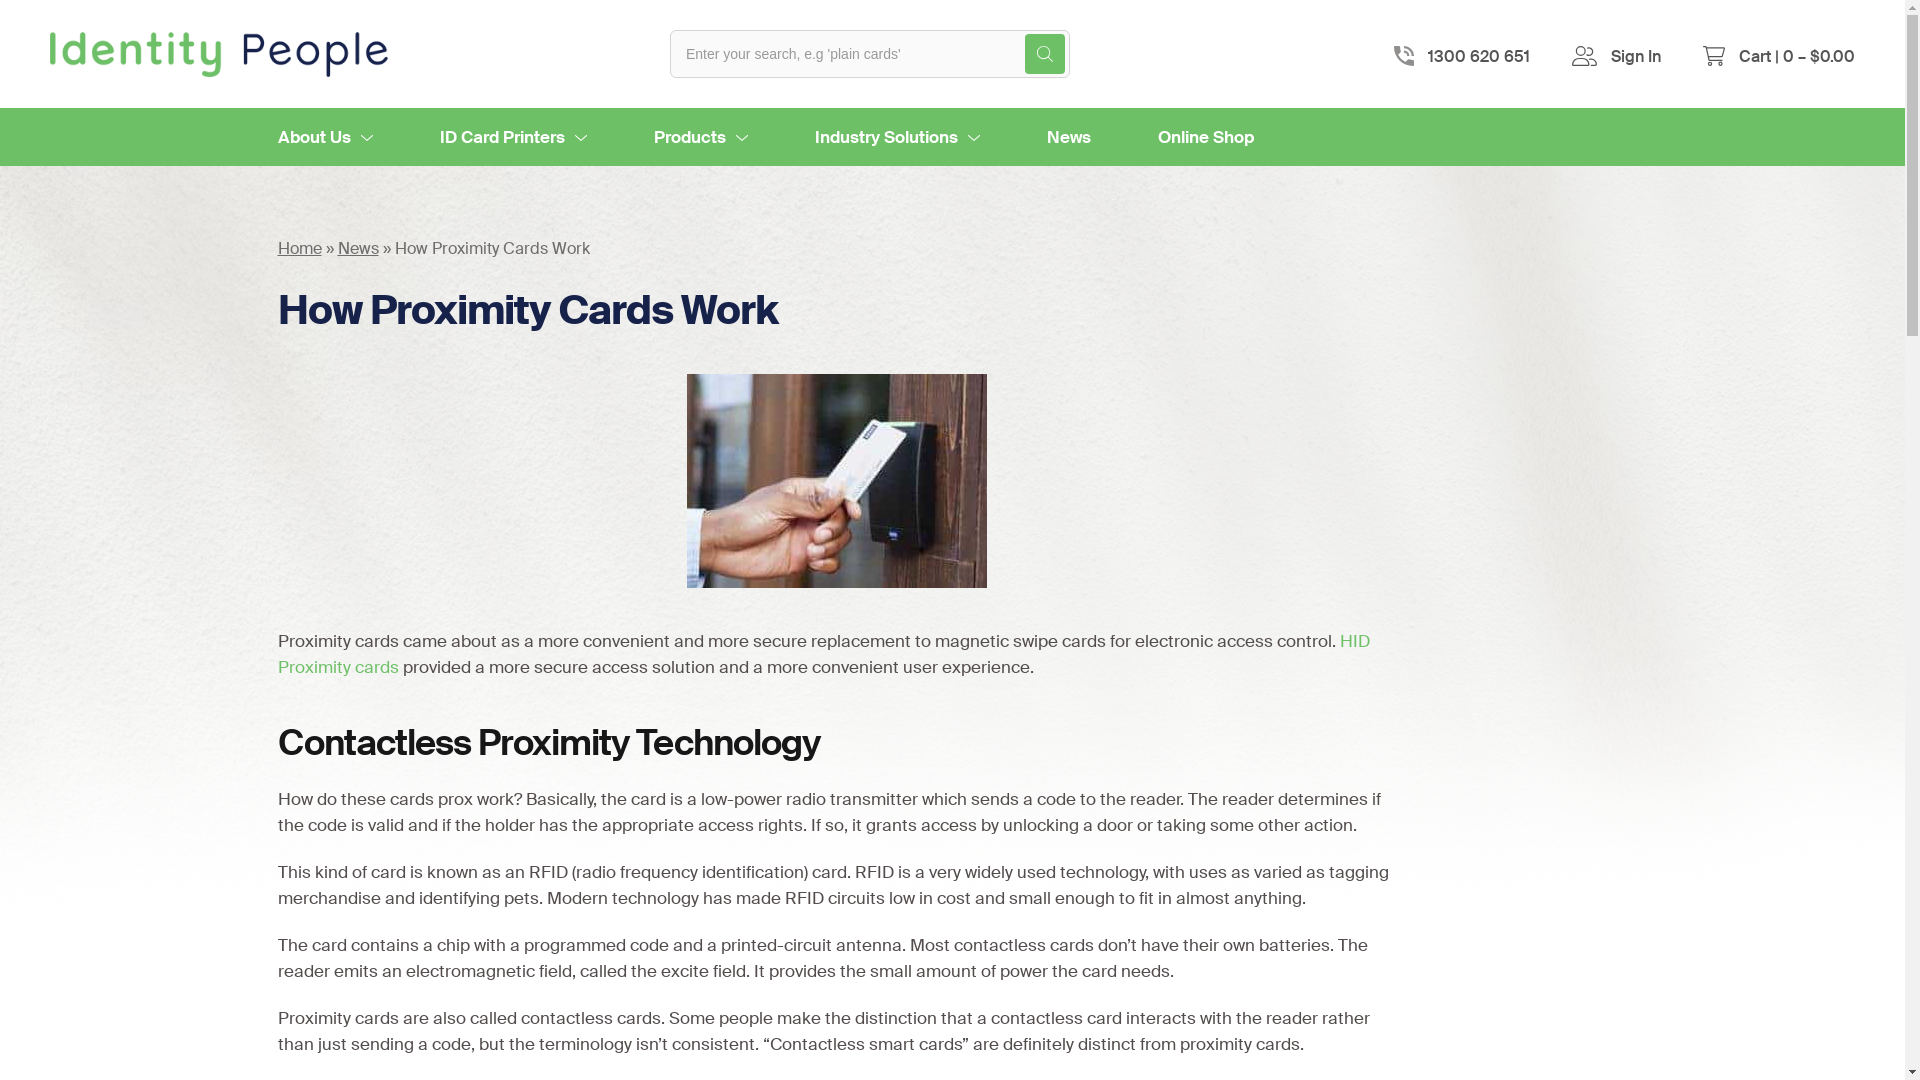  What do you see at coordinates (1479, 55) in the screenshot?
I see `1300 620 651` at bounding box center [1479, 55].